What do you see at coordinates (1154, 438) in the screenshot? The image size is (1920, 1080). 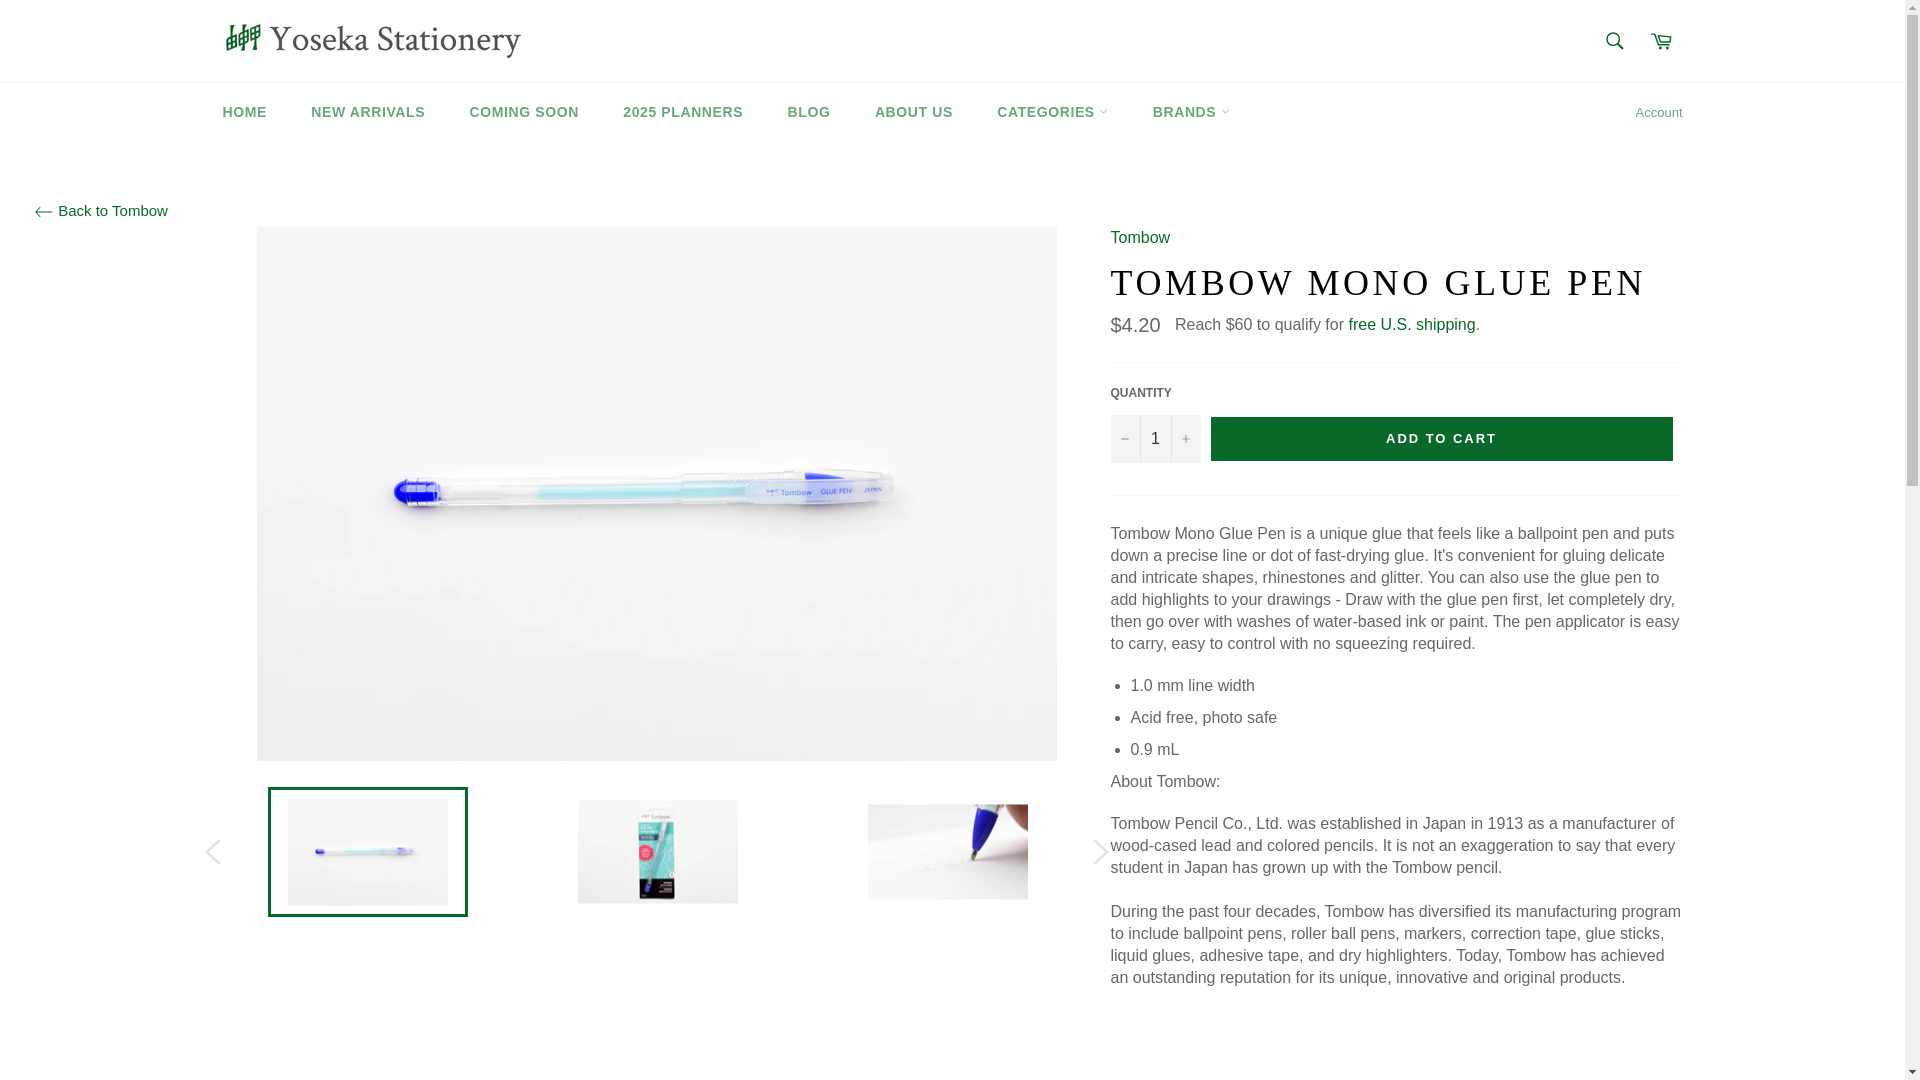 I see `1` at bounding box center [1154, 438].